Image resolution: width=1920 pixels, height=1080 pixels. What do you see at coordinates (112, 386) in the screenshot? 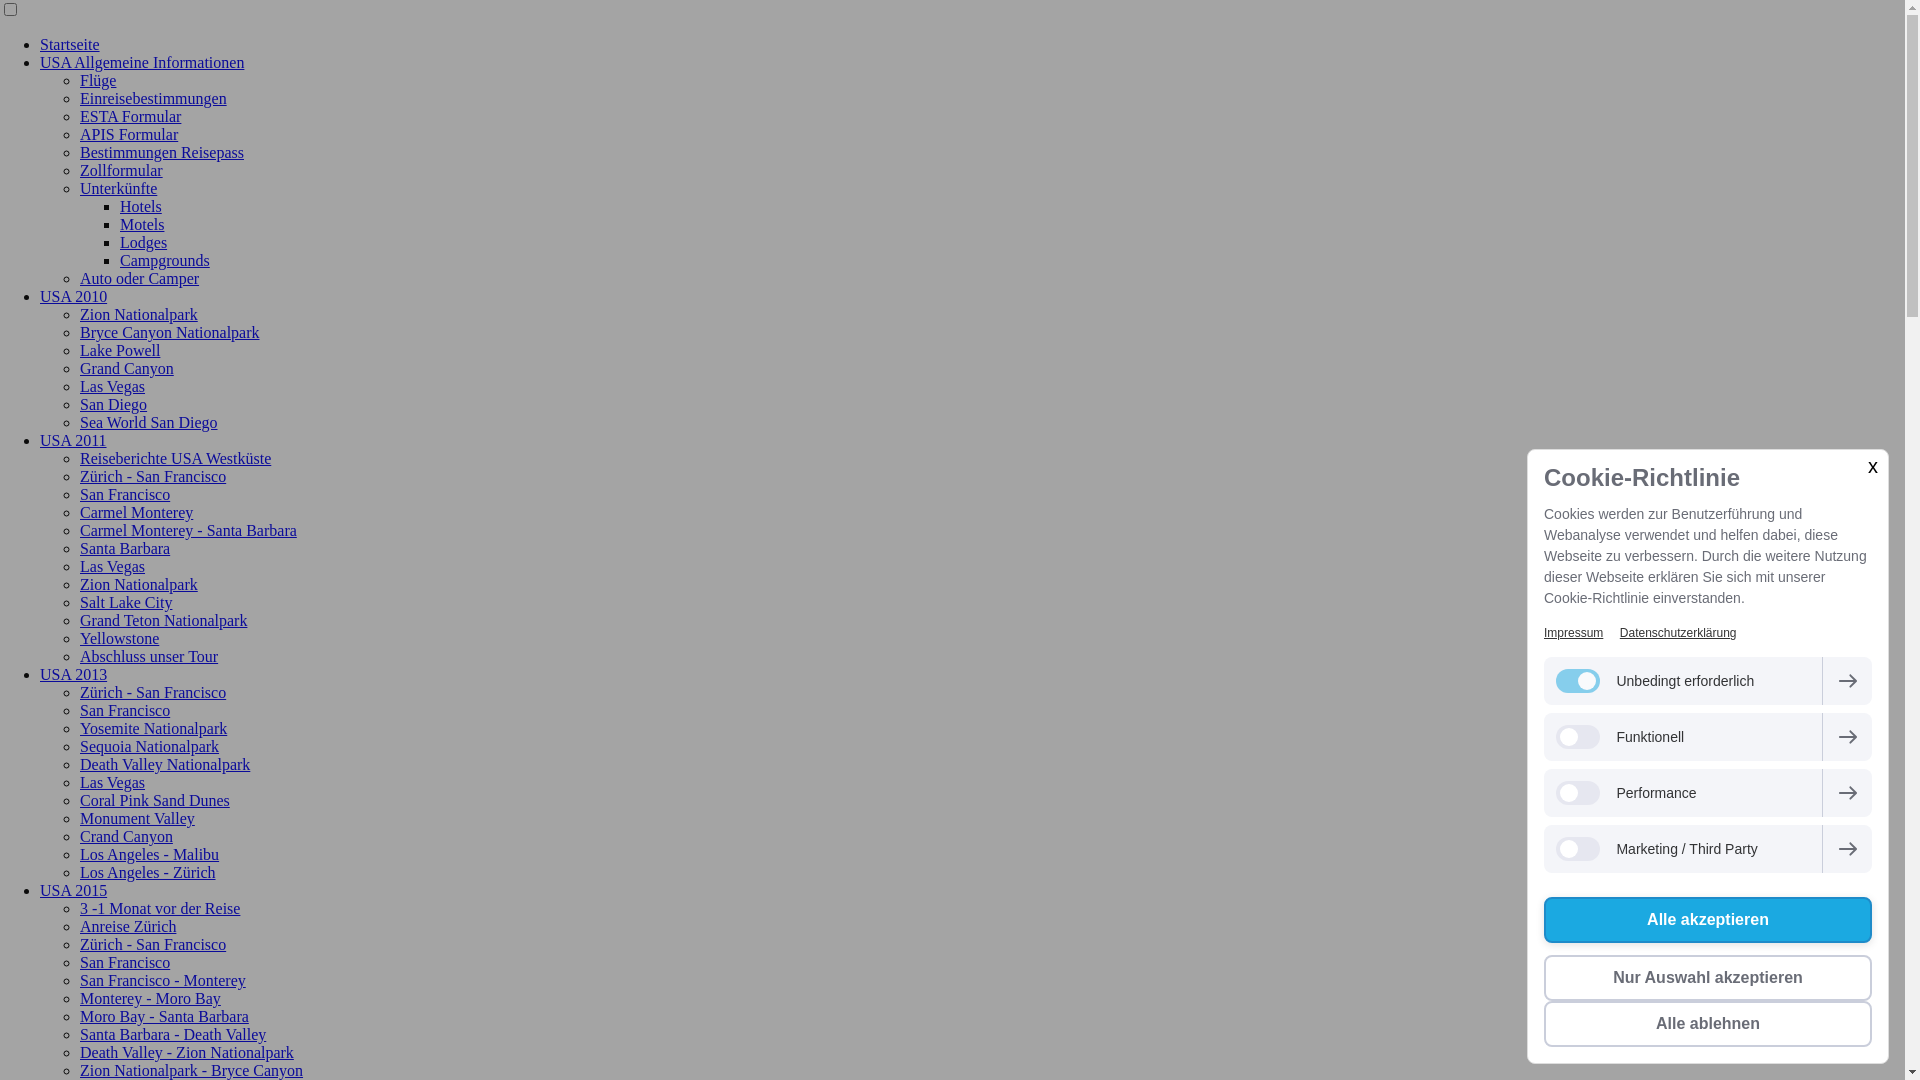
I see `Las Vegas` at bounding box center [112, 386].